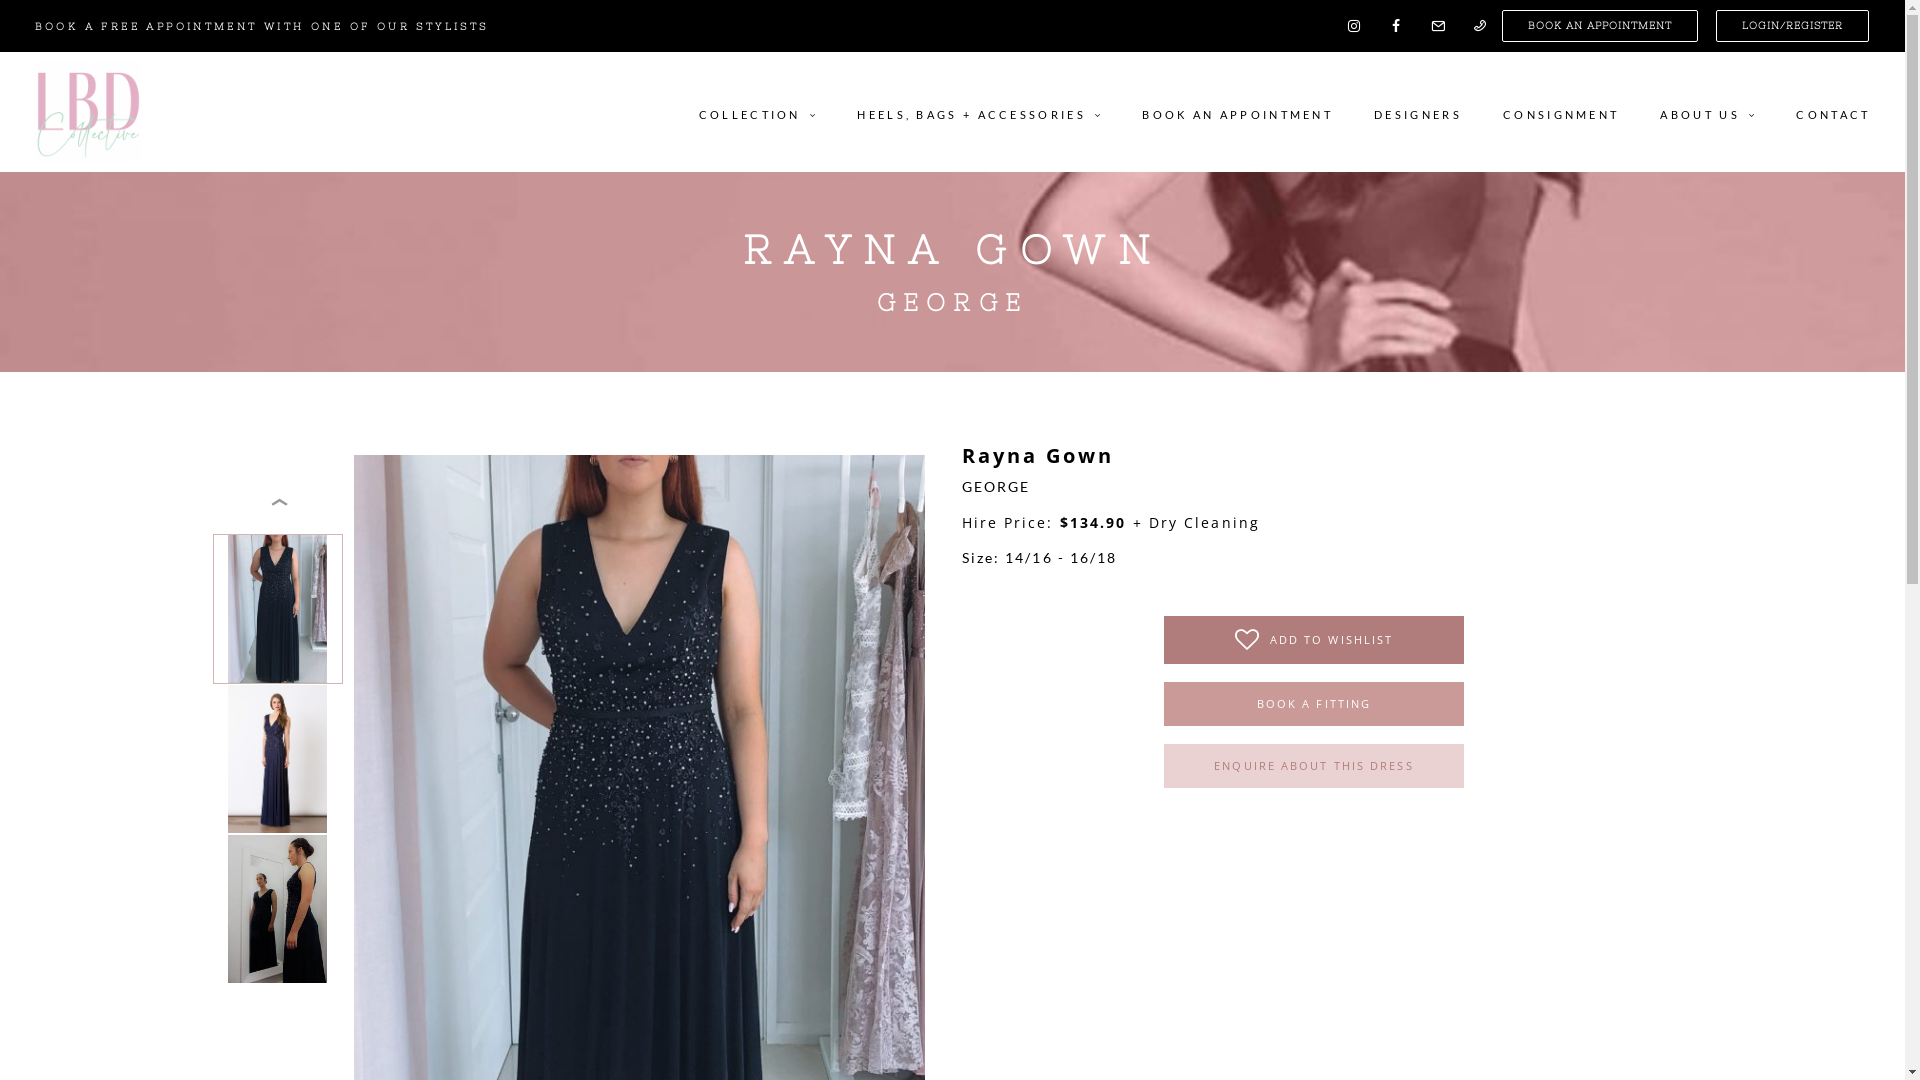 The image size is (1920, 1080). What do you see at coordinates (1708, 112) in the screenshot?
I see `ABOUT US` at bounding box center [1708, 112].